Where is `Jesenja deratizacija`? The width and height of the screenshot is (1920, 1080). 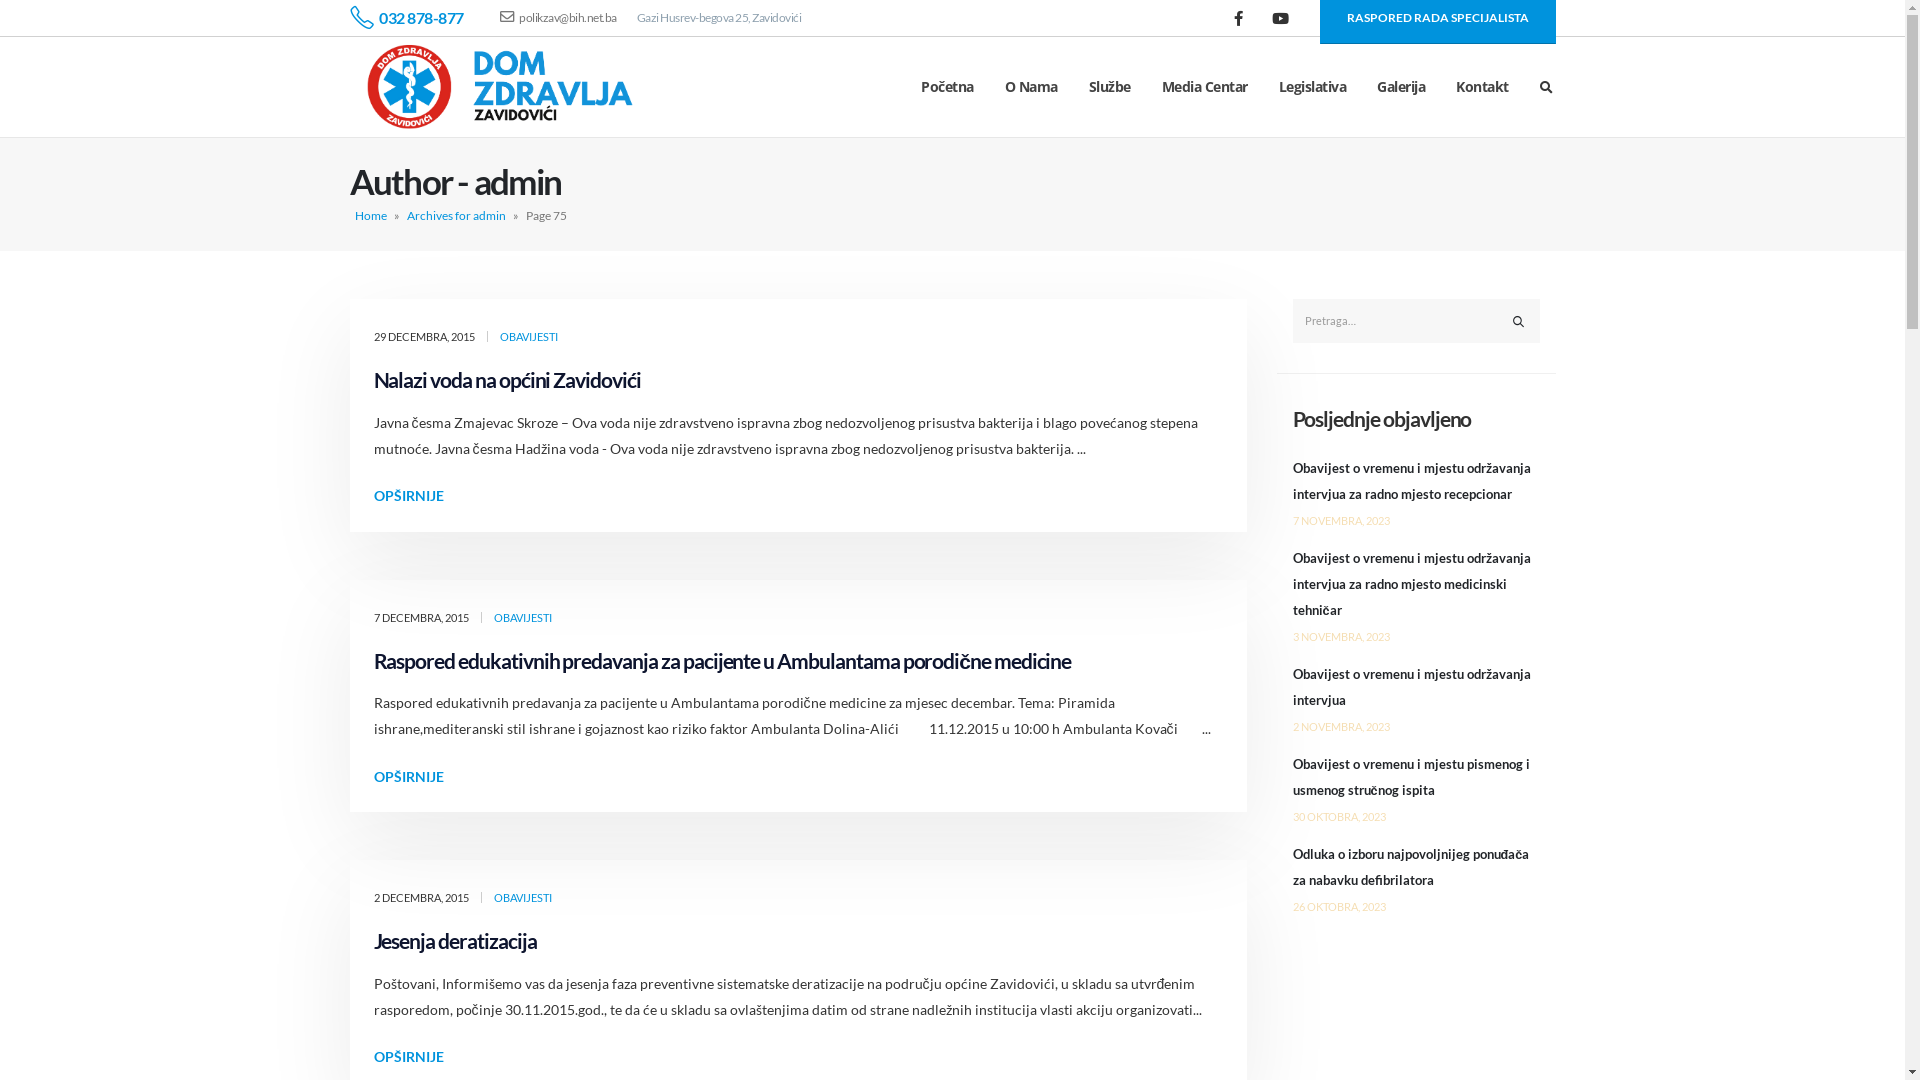 Jesenja deratizacija is located at coordinates (456, 940).